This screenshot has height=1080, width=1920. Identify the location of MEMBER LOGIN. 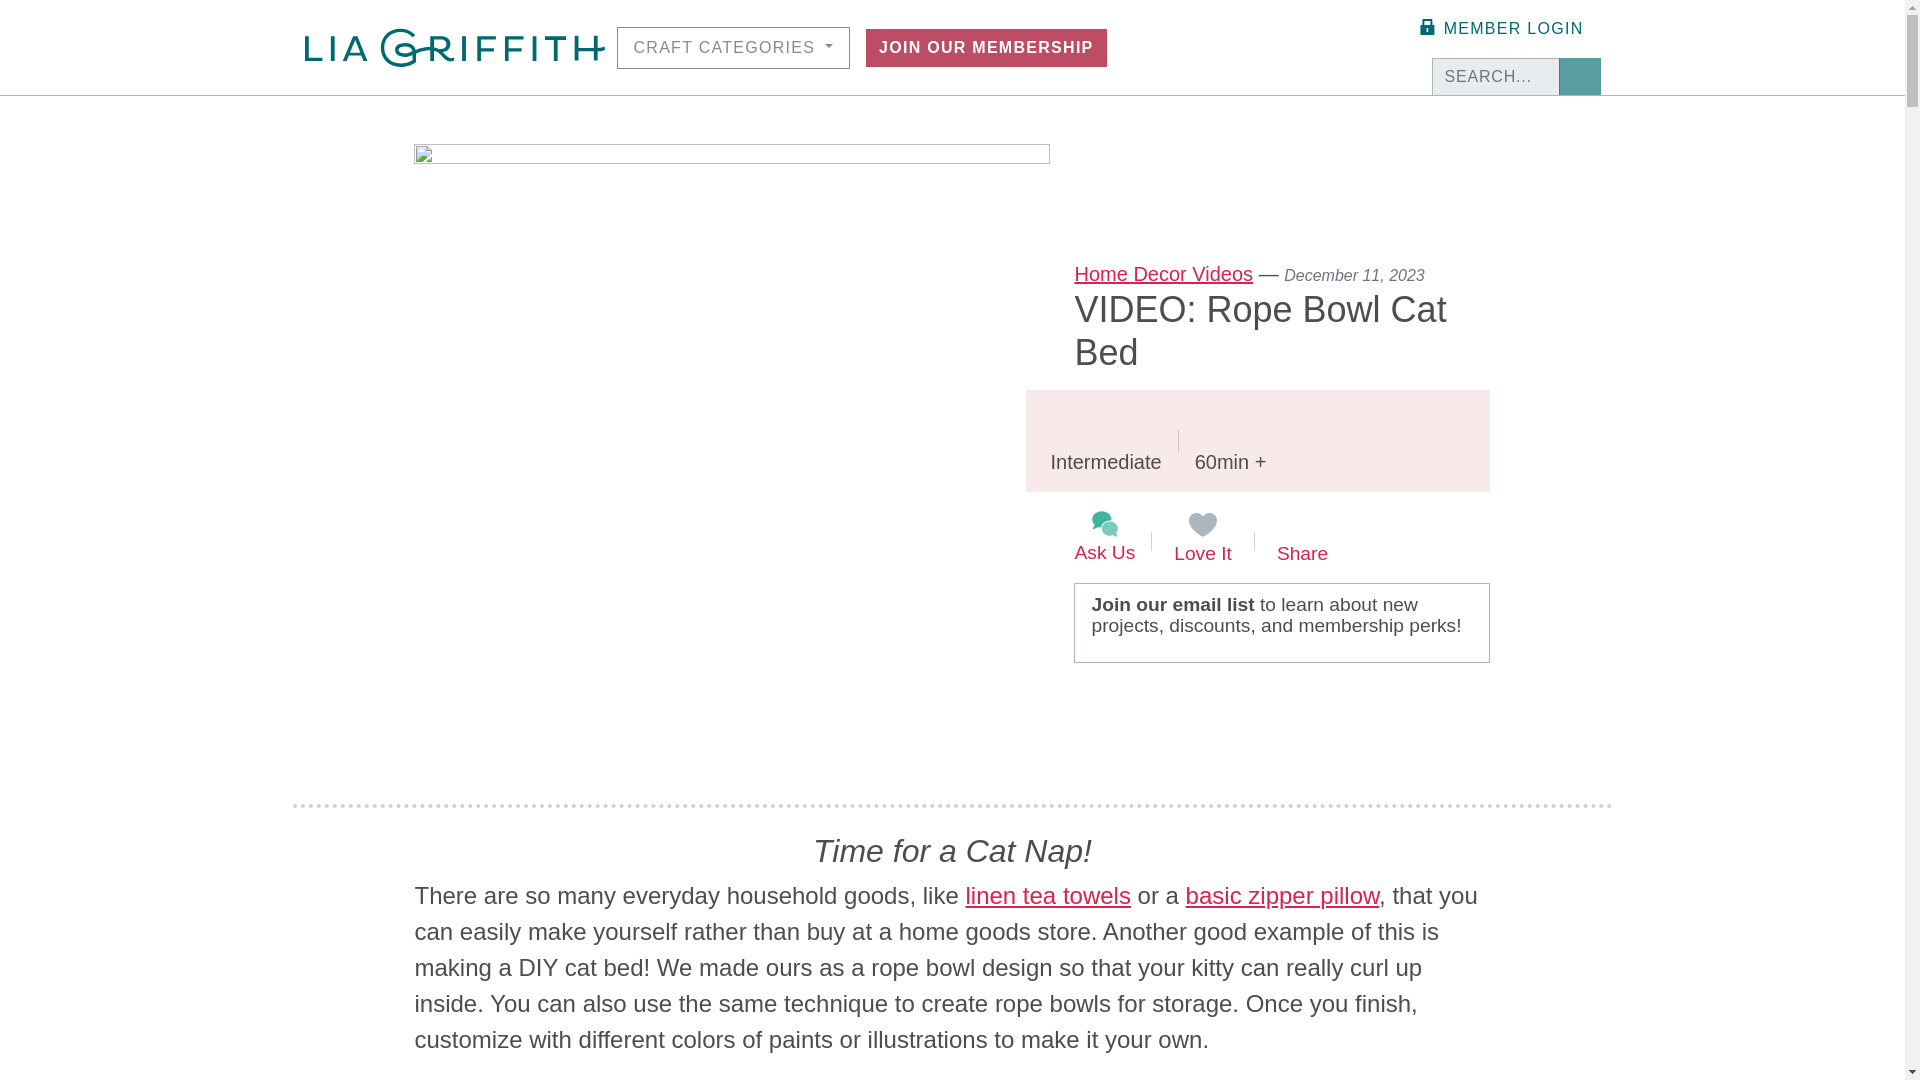
(1499, 28).